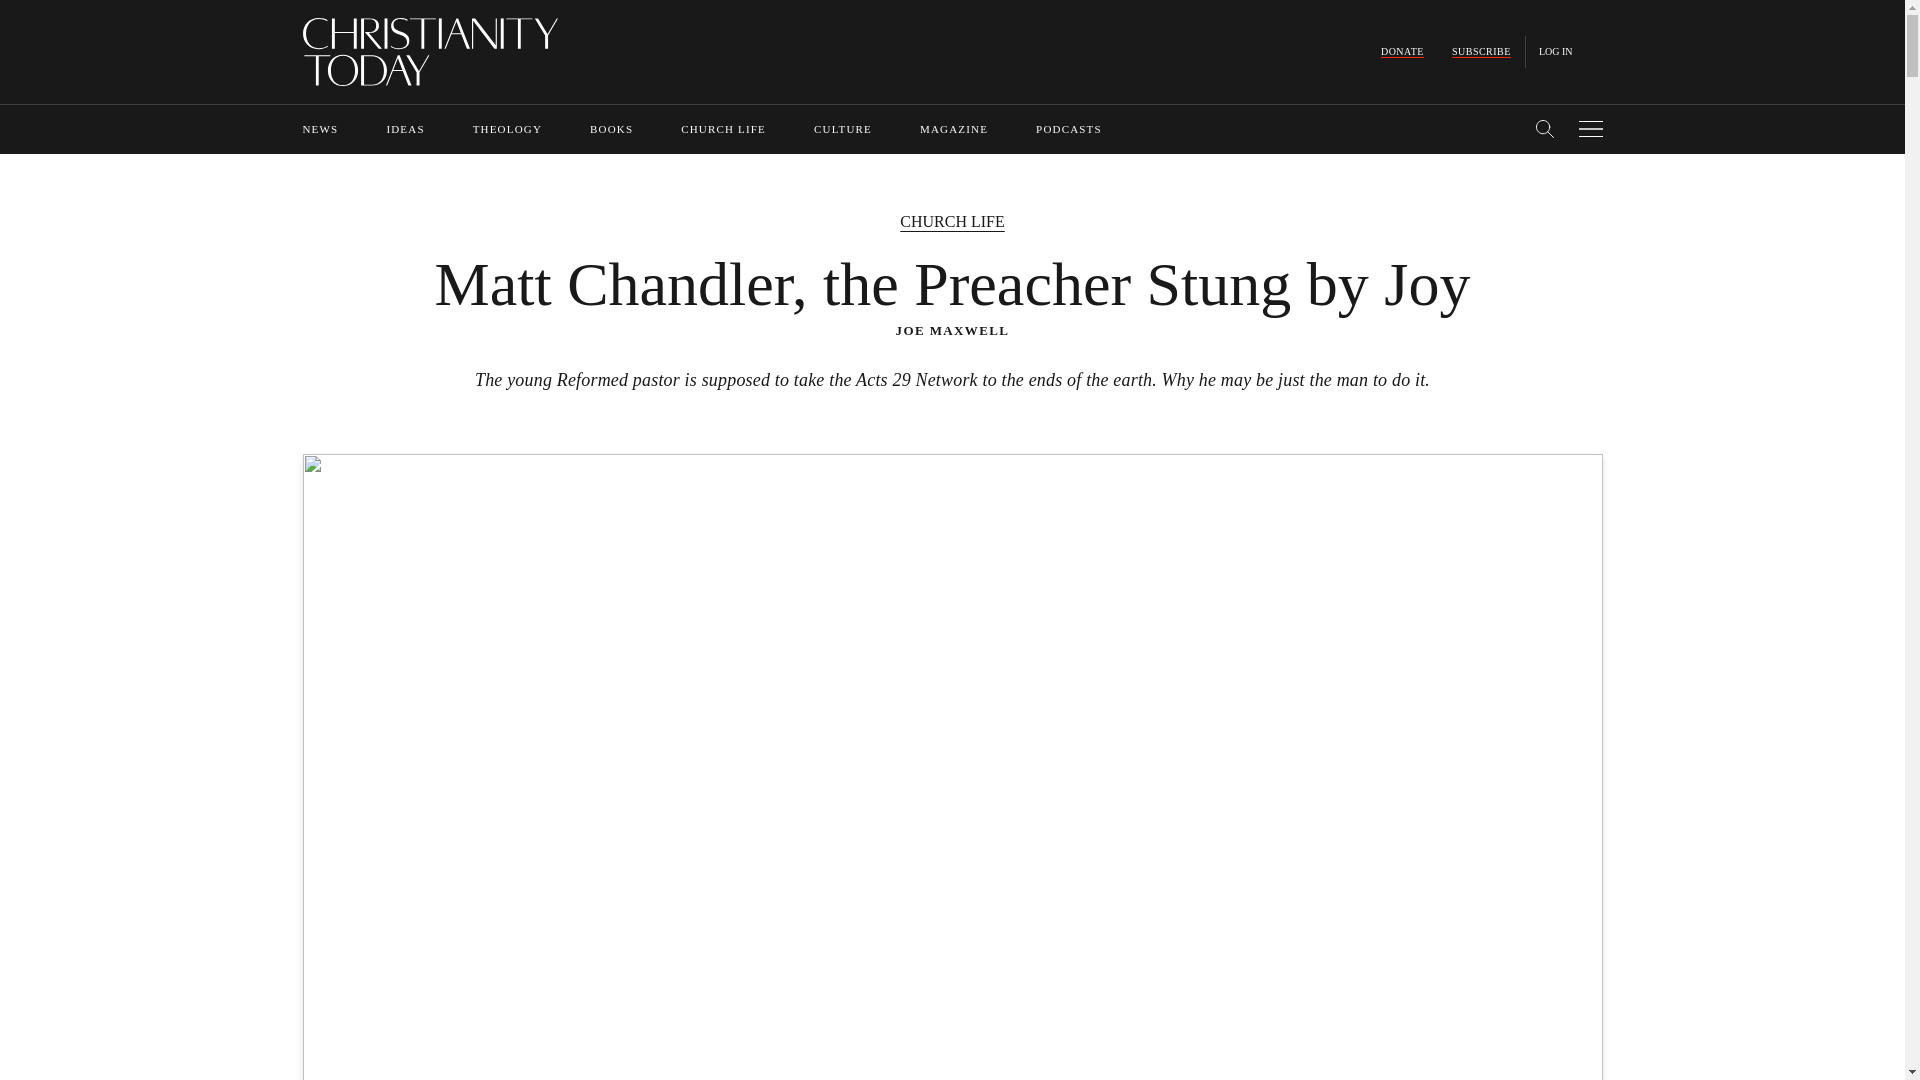  Describe the element at coordinates (724, 129) in the screenshot. I see `CHURCH LIFE` at that location.